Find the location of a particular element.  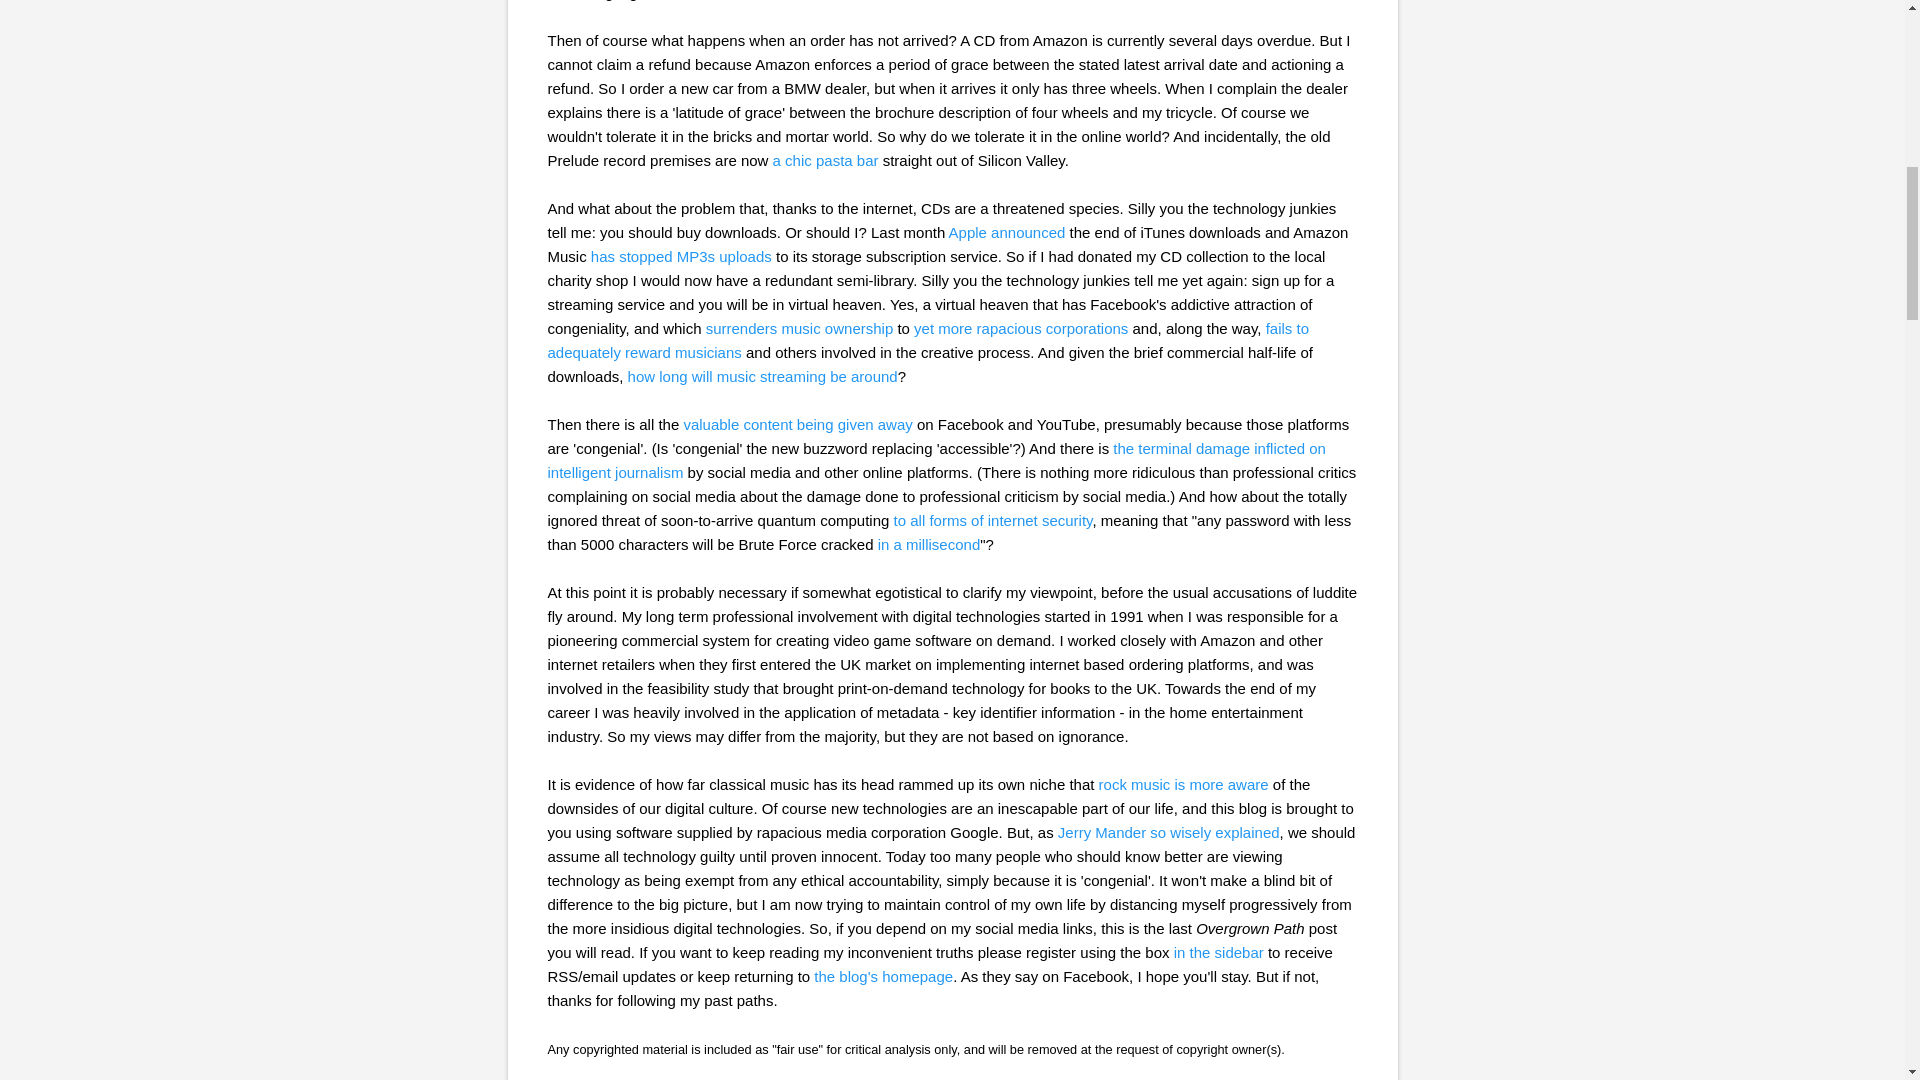

has stopped MP3s uploads is located at coordinates (681, 256).